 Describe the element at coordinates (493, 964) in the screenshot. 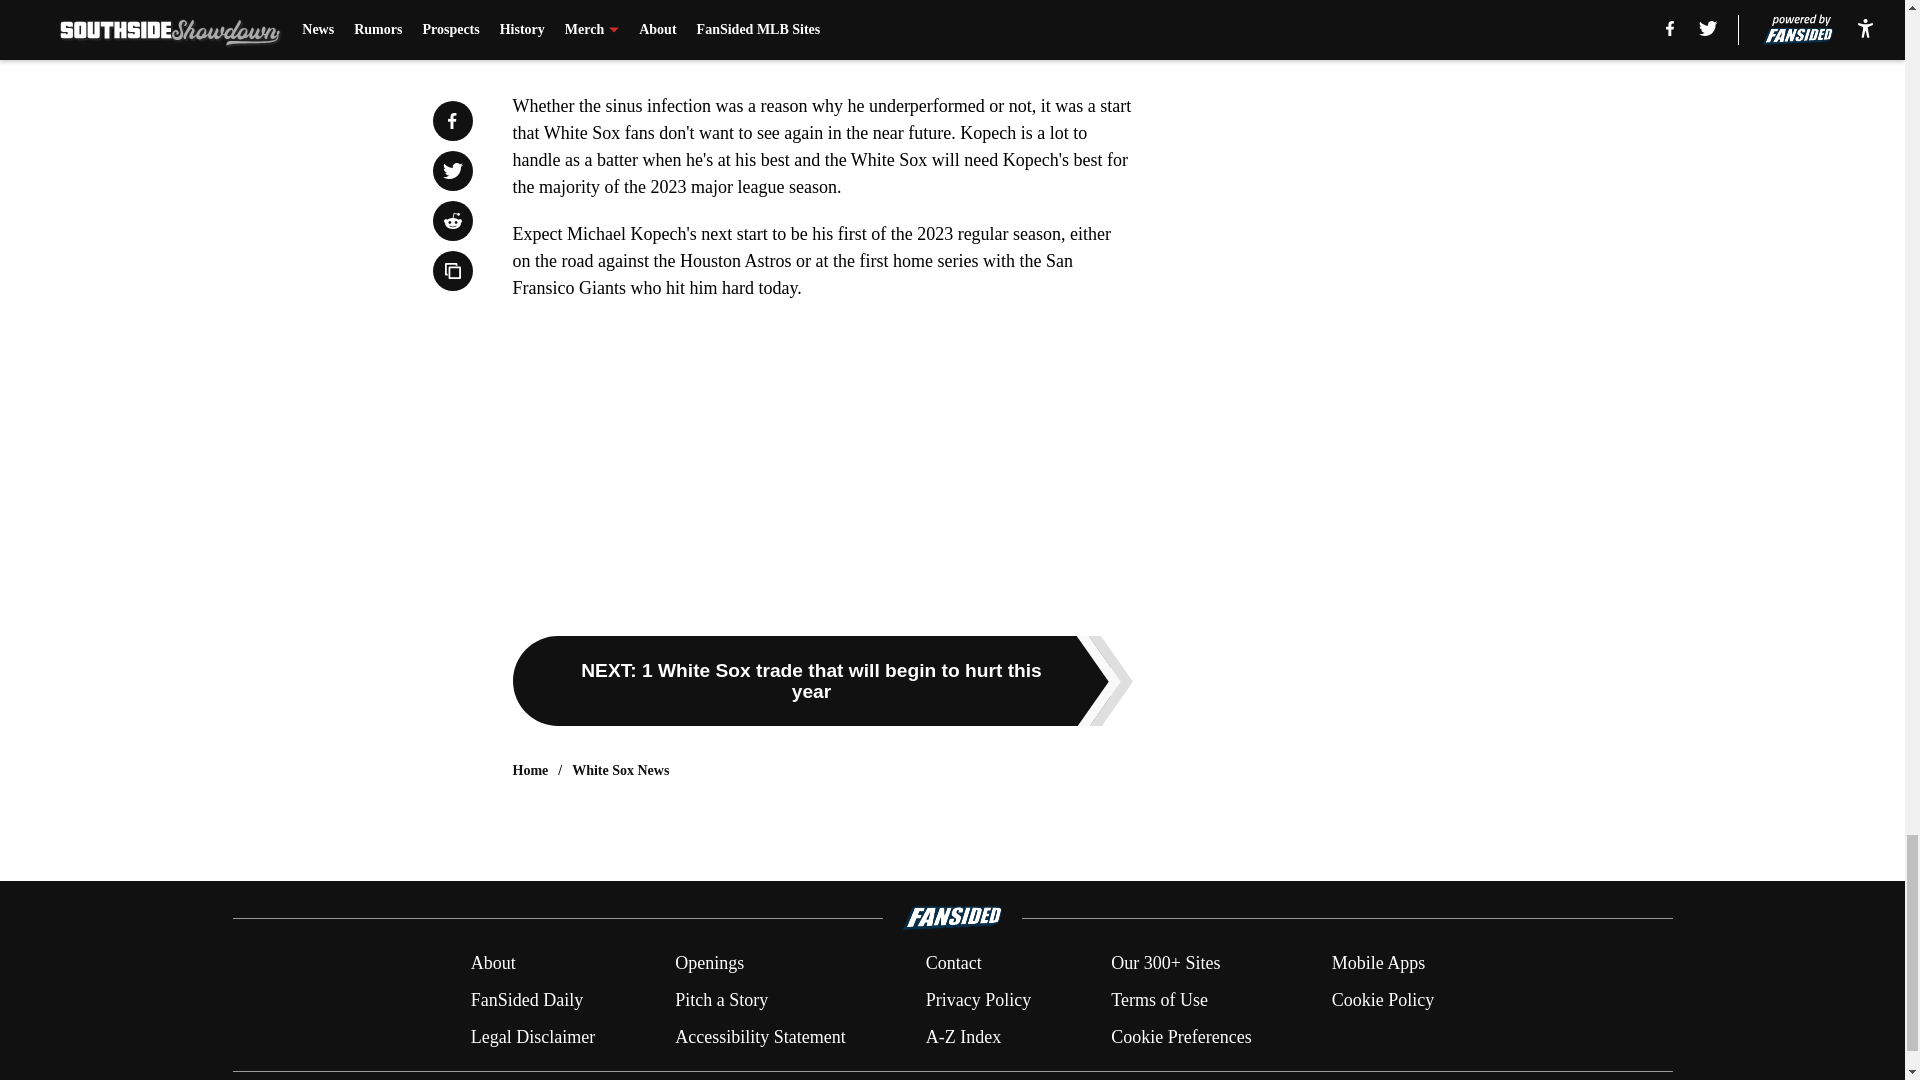

I see `About` at that location.